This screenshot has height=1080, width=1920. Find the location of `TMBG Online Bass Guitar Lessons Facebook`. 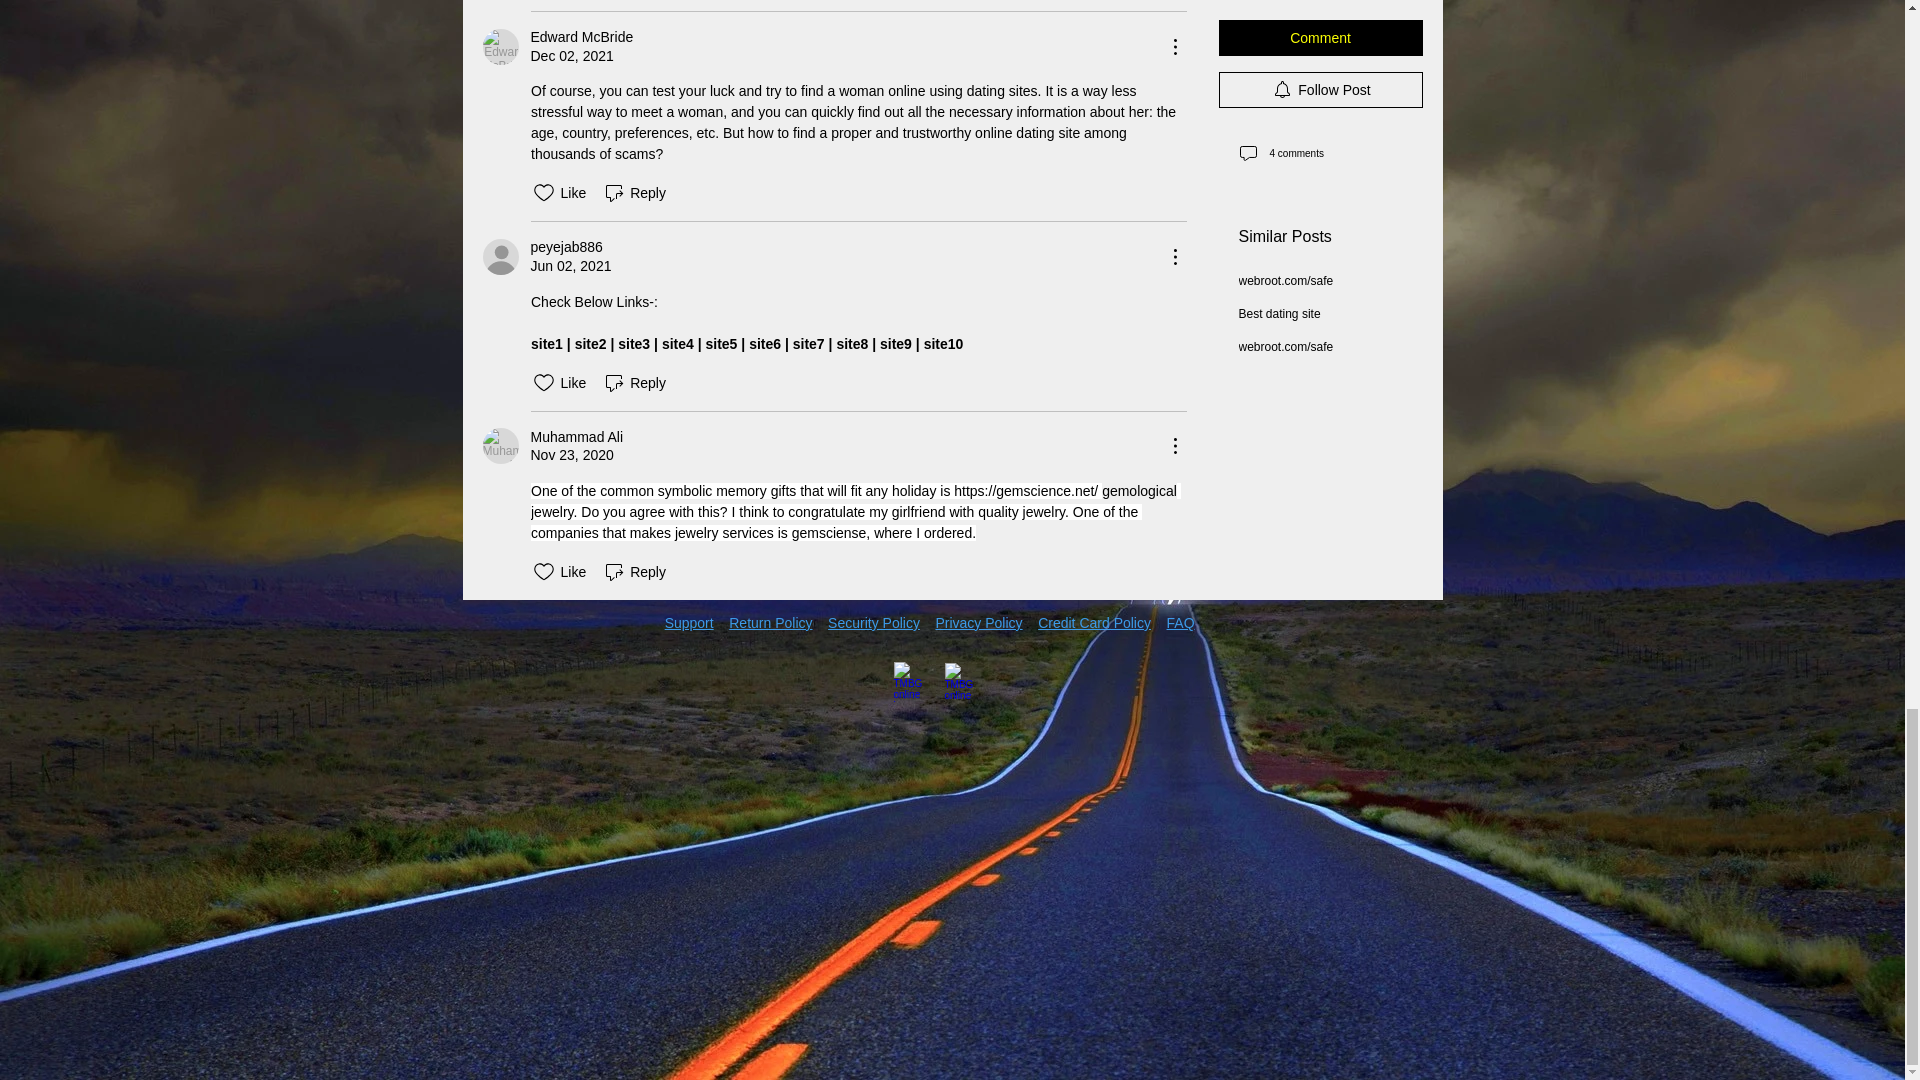

TMBG Online Bass Guitar Lessons Facebook is located at coordinates (914, 682).